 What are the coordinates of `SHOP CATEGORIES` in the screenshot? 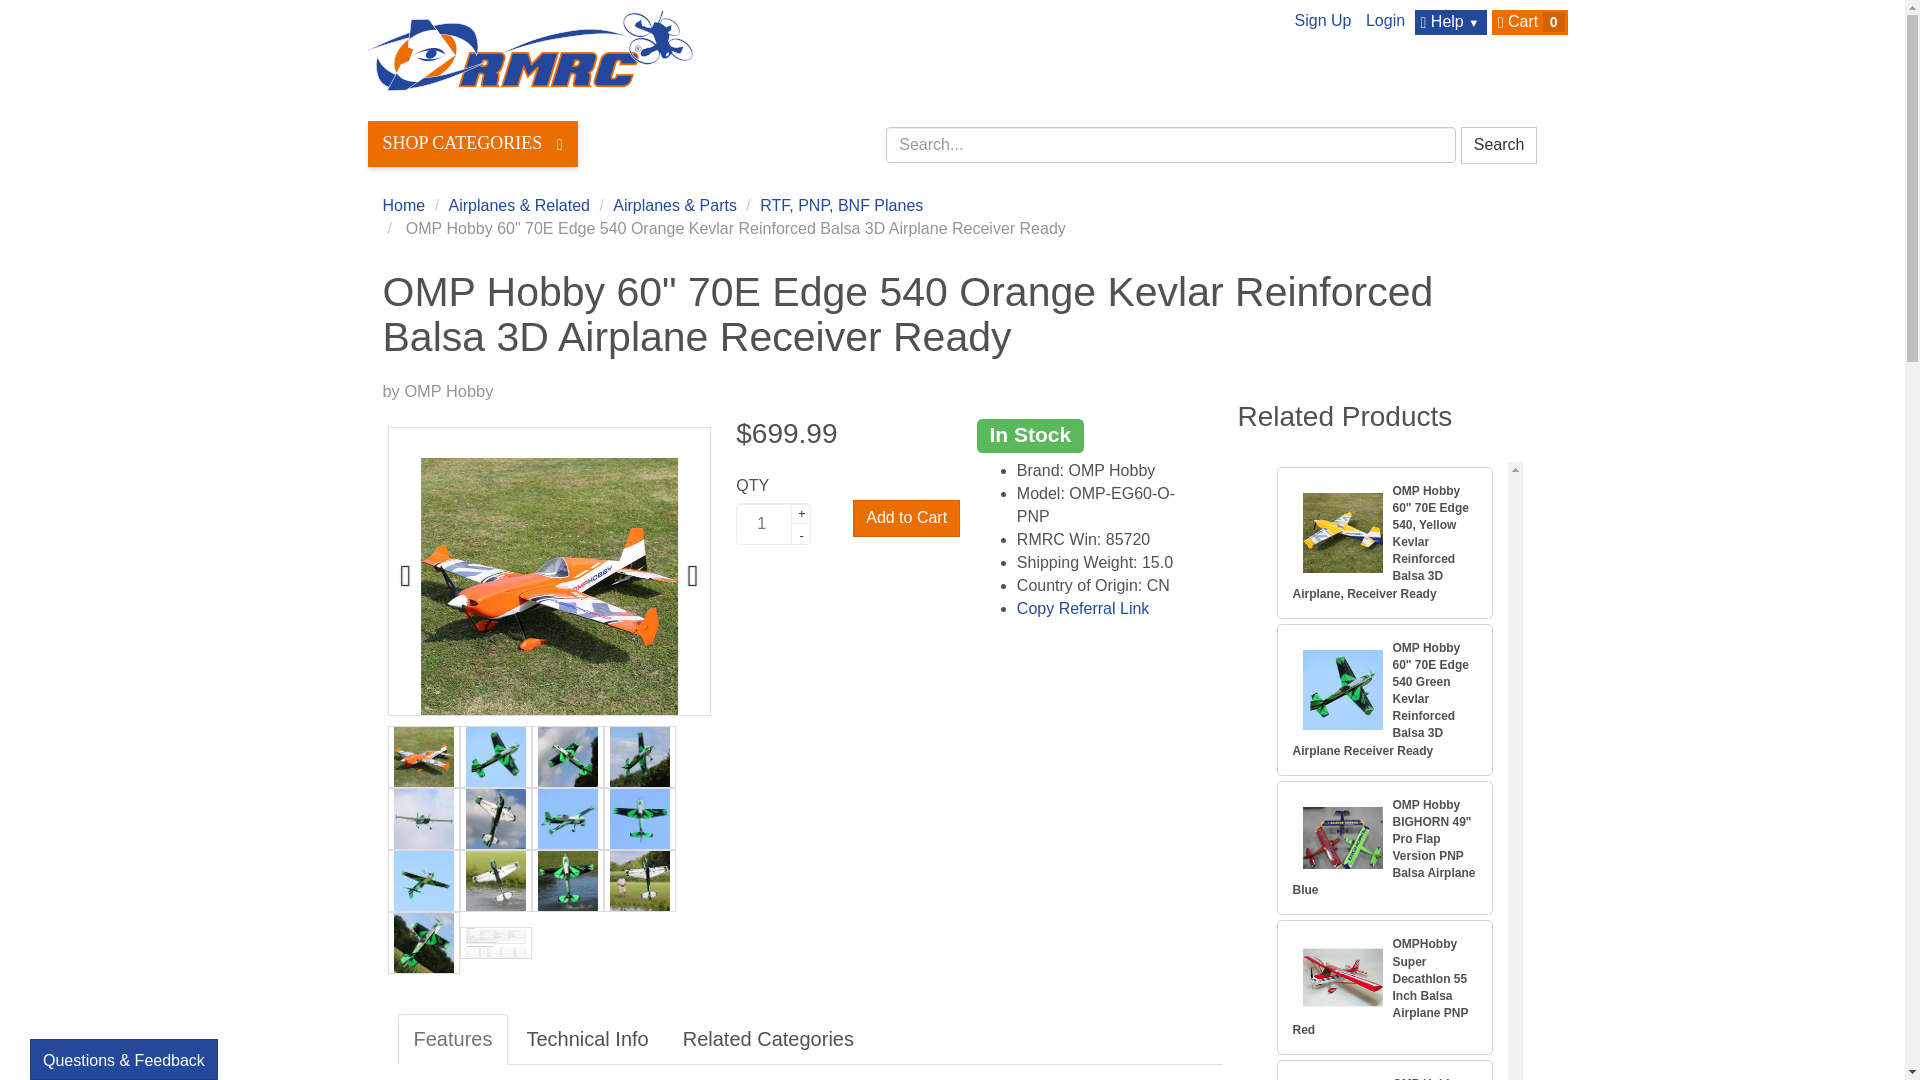 It's located at (472, 144).